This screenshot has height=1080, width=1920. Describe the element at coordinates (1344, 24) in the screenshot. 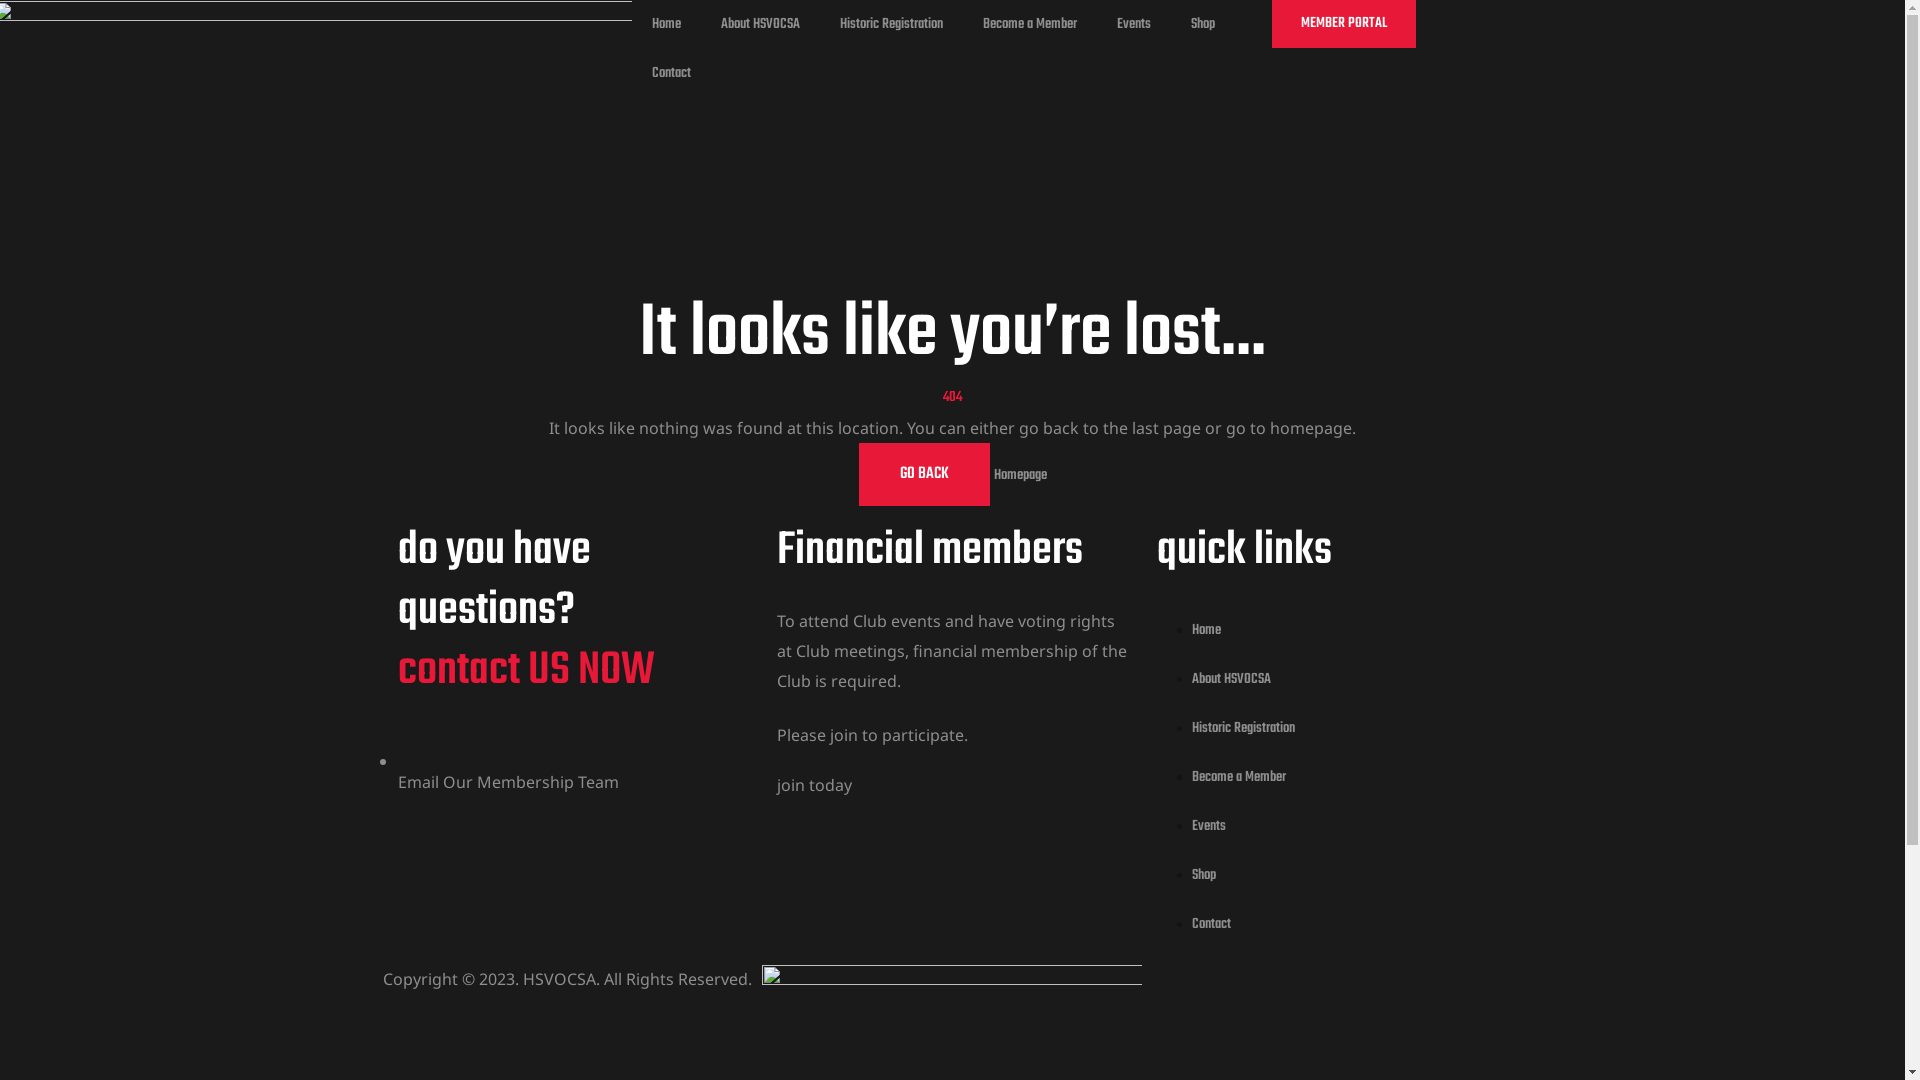

I see `MEMBER PORTAL` at that location.